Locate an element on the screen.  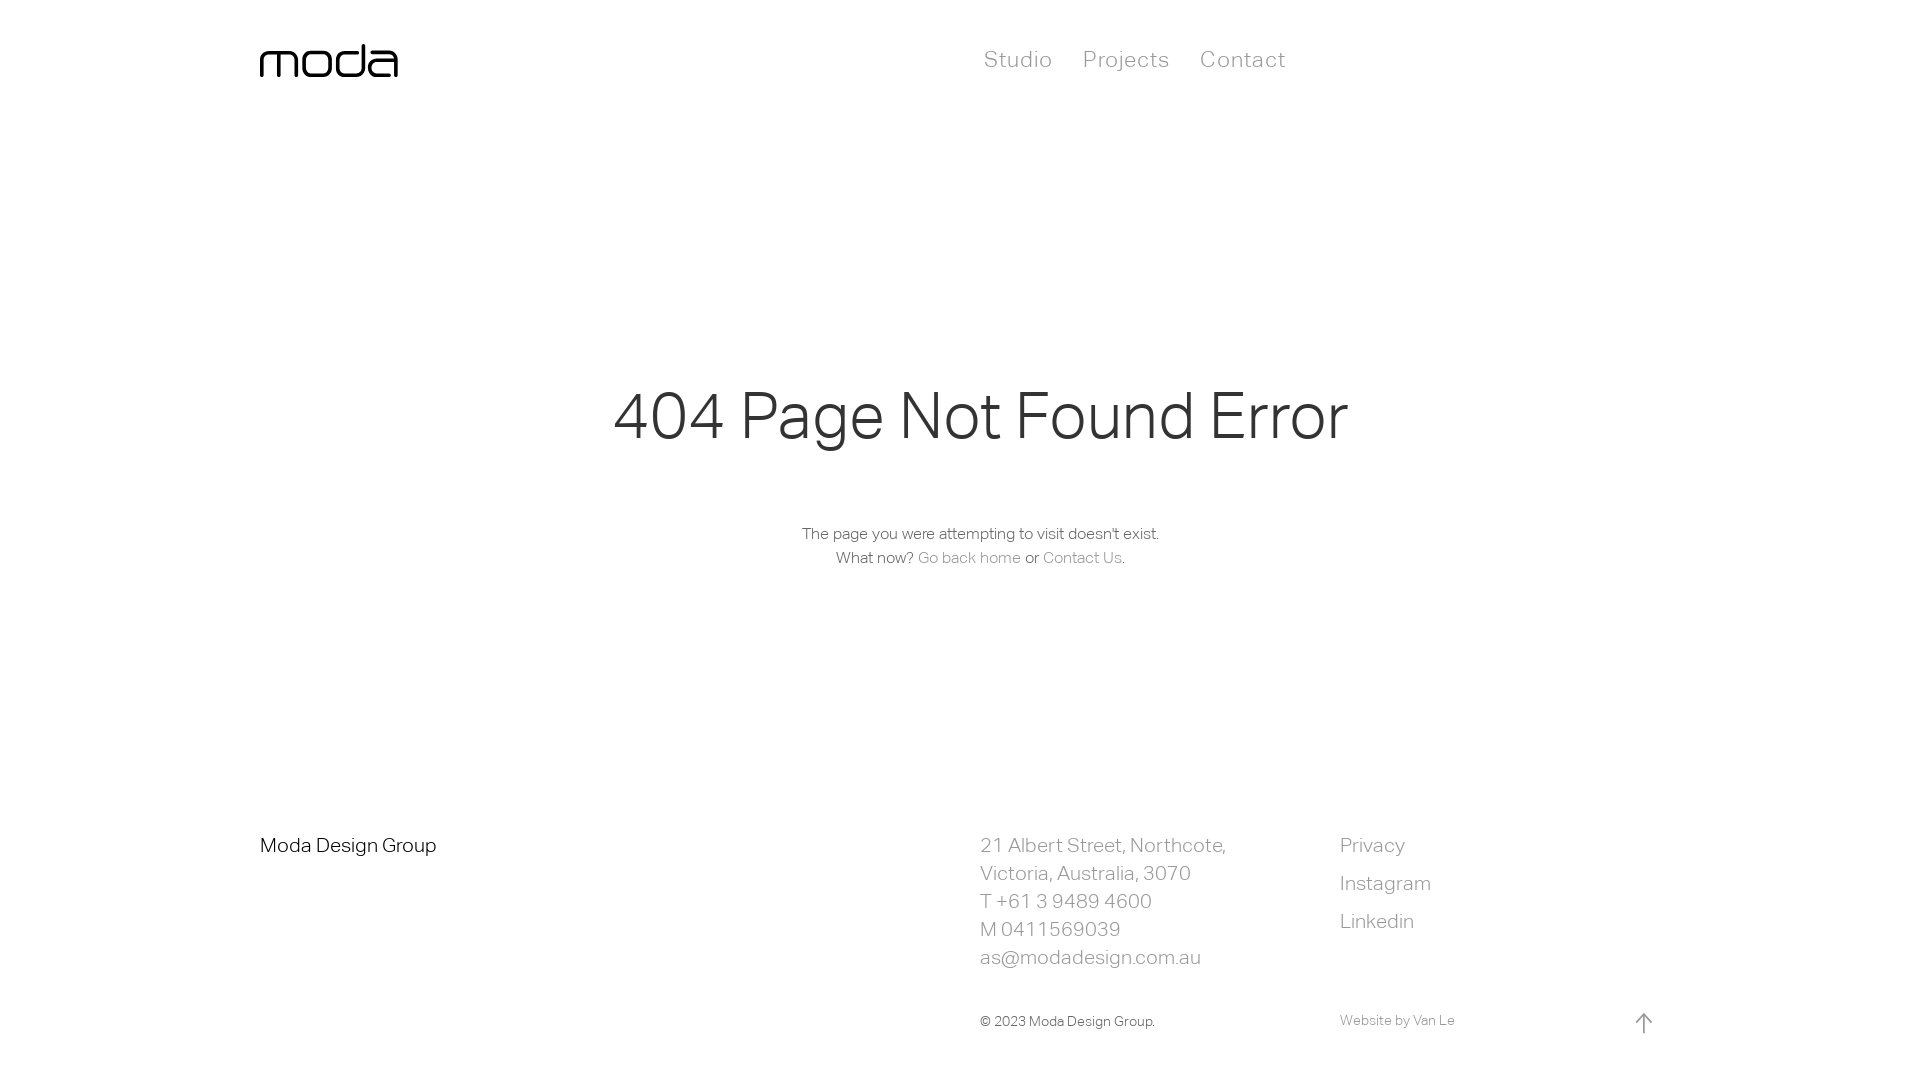
21 Albert Street, Northcote,
Victoria, Australia, 3070 is located at coordinates (1102, 859).